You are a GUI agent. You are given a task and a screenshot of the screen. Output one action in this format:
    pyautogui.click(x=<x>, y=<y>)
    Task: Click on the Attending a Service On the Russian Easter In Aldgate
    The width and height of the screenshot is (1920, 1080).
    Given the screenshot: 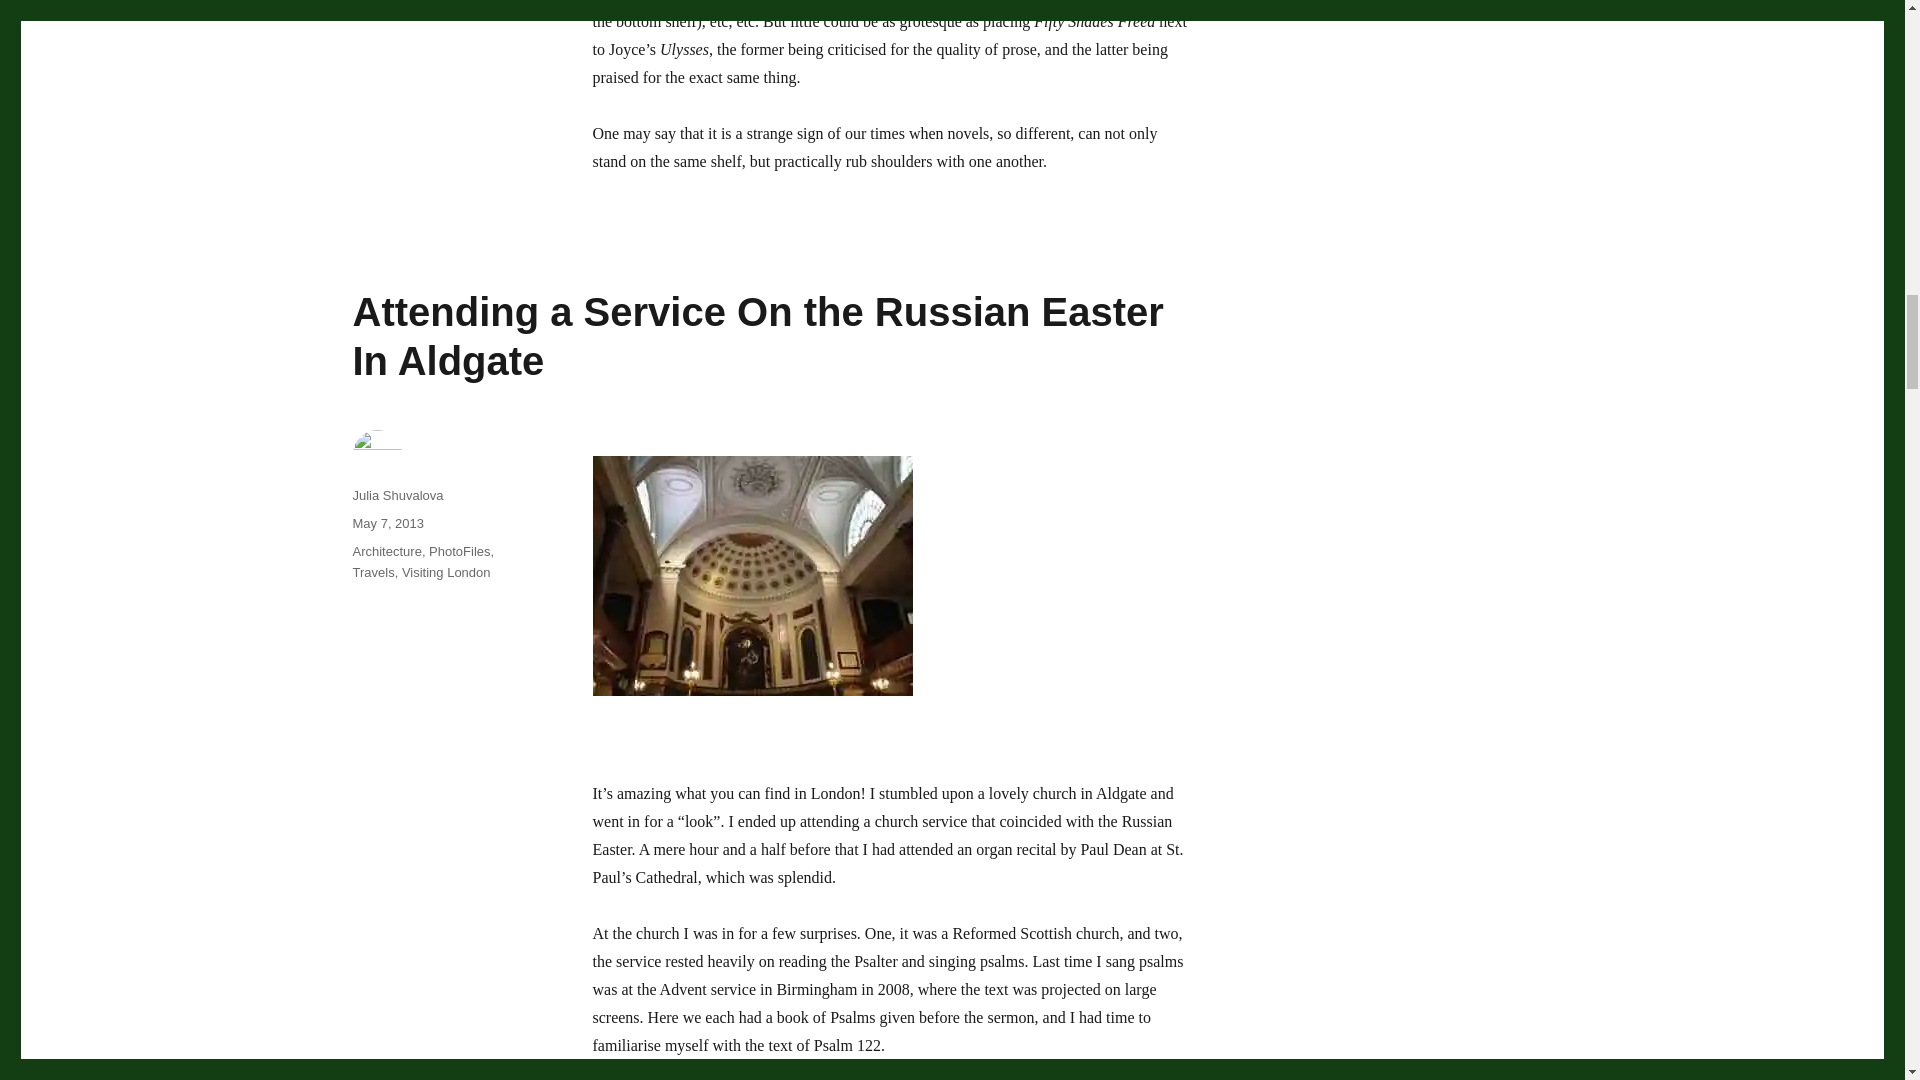 What is the action you would take?
    pyautogui.click(x=757, y=336)
    